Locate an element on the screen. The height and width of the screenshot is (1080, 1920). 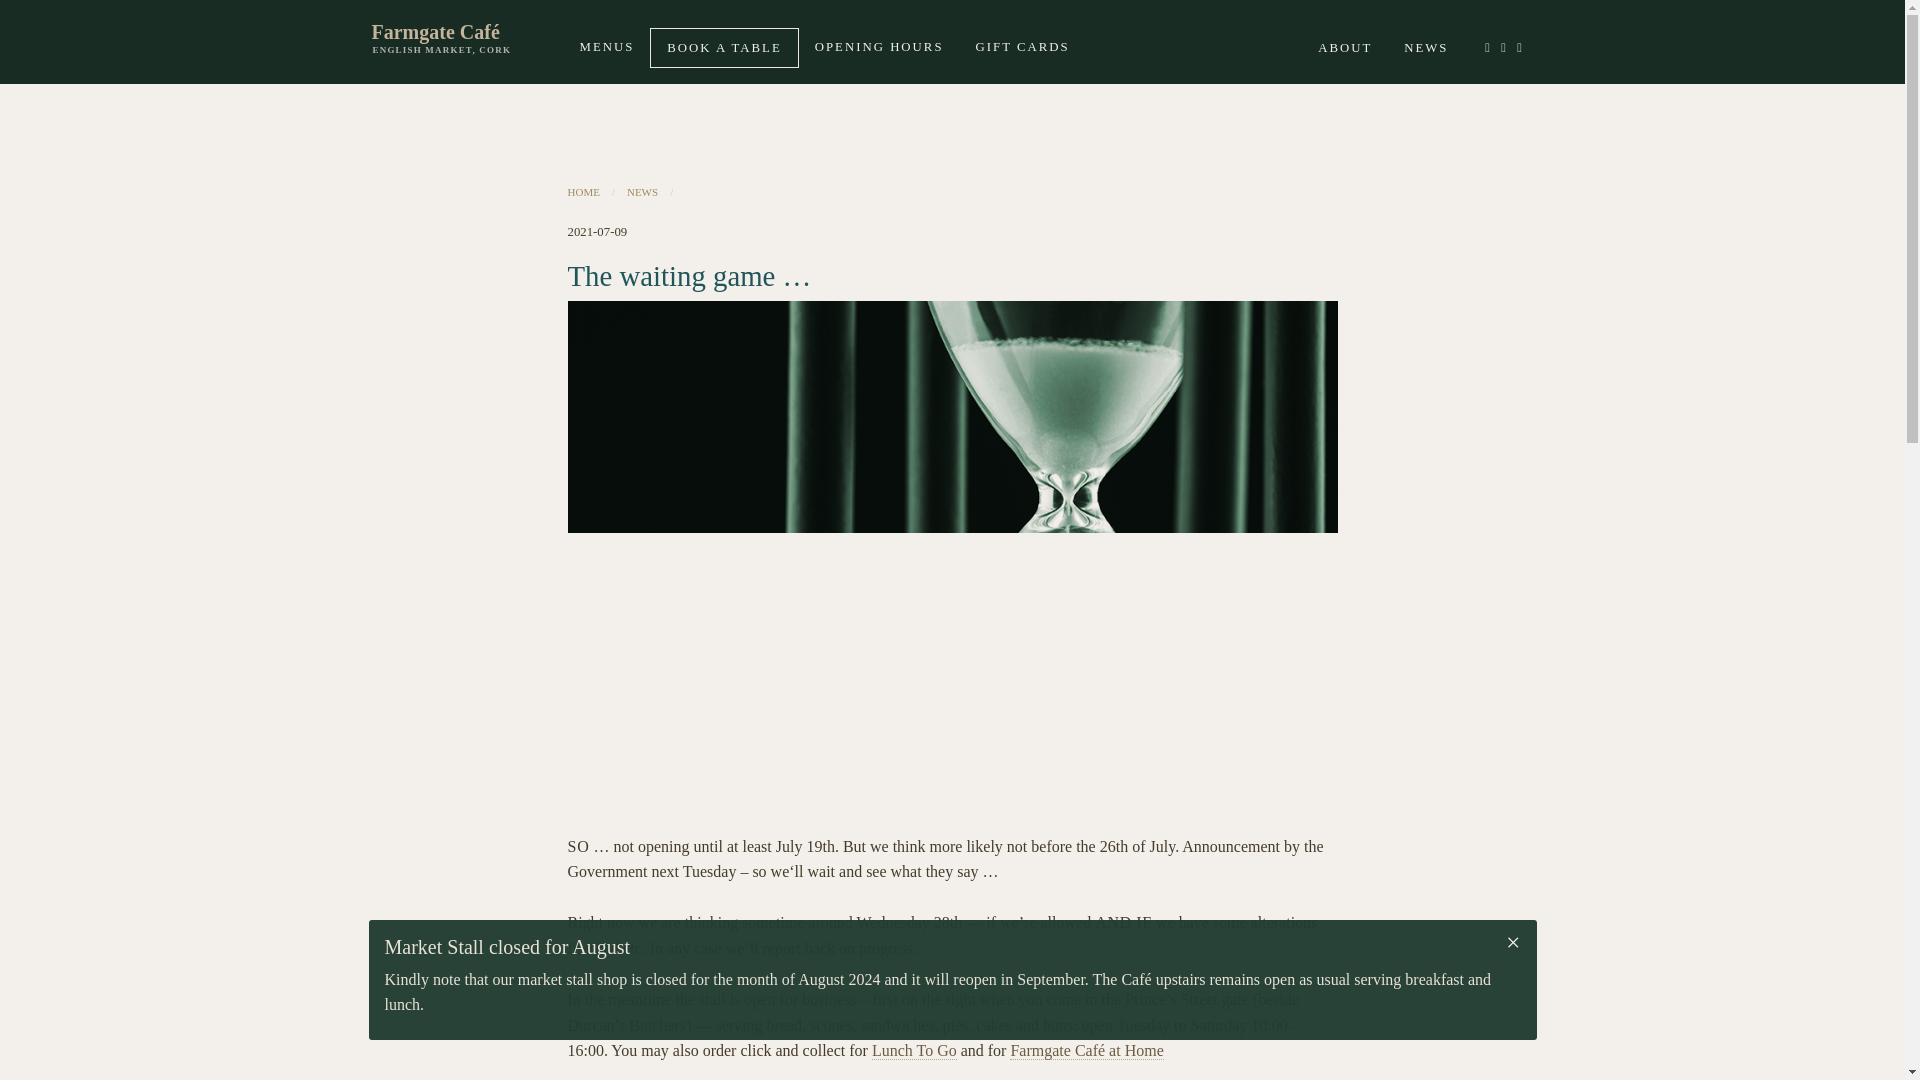
 go to home page  is located at coordinates (468, 32).